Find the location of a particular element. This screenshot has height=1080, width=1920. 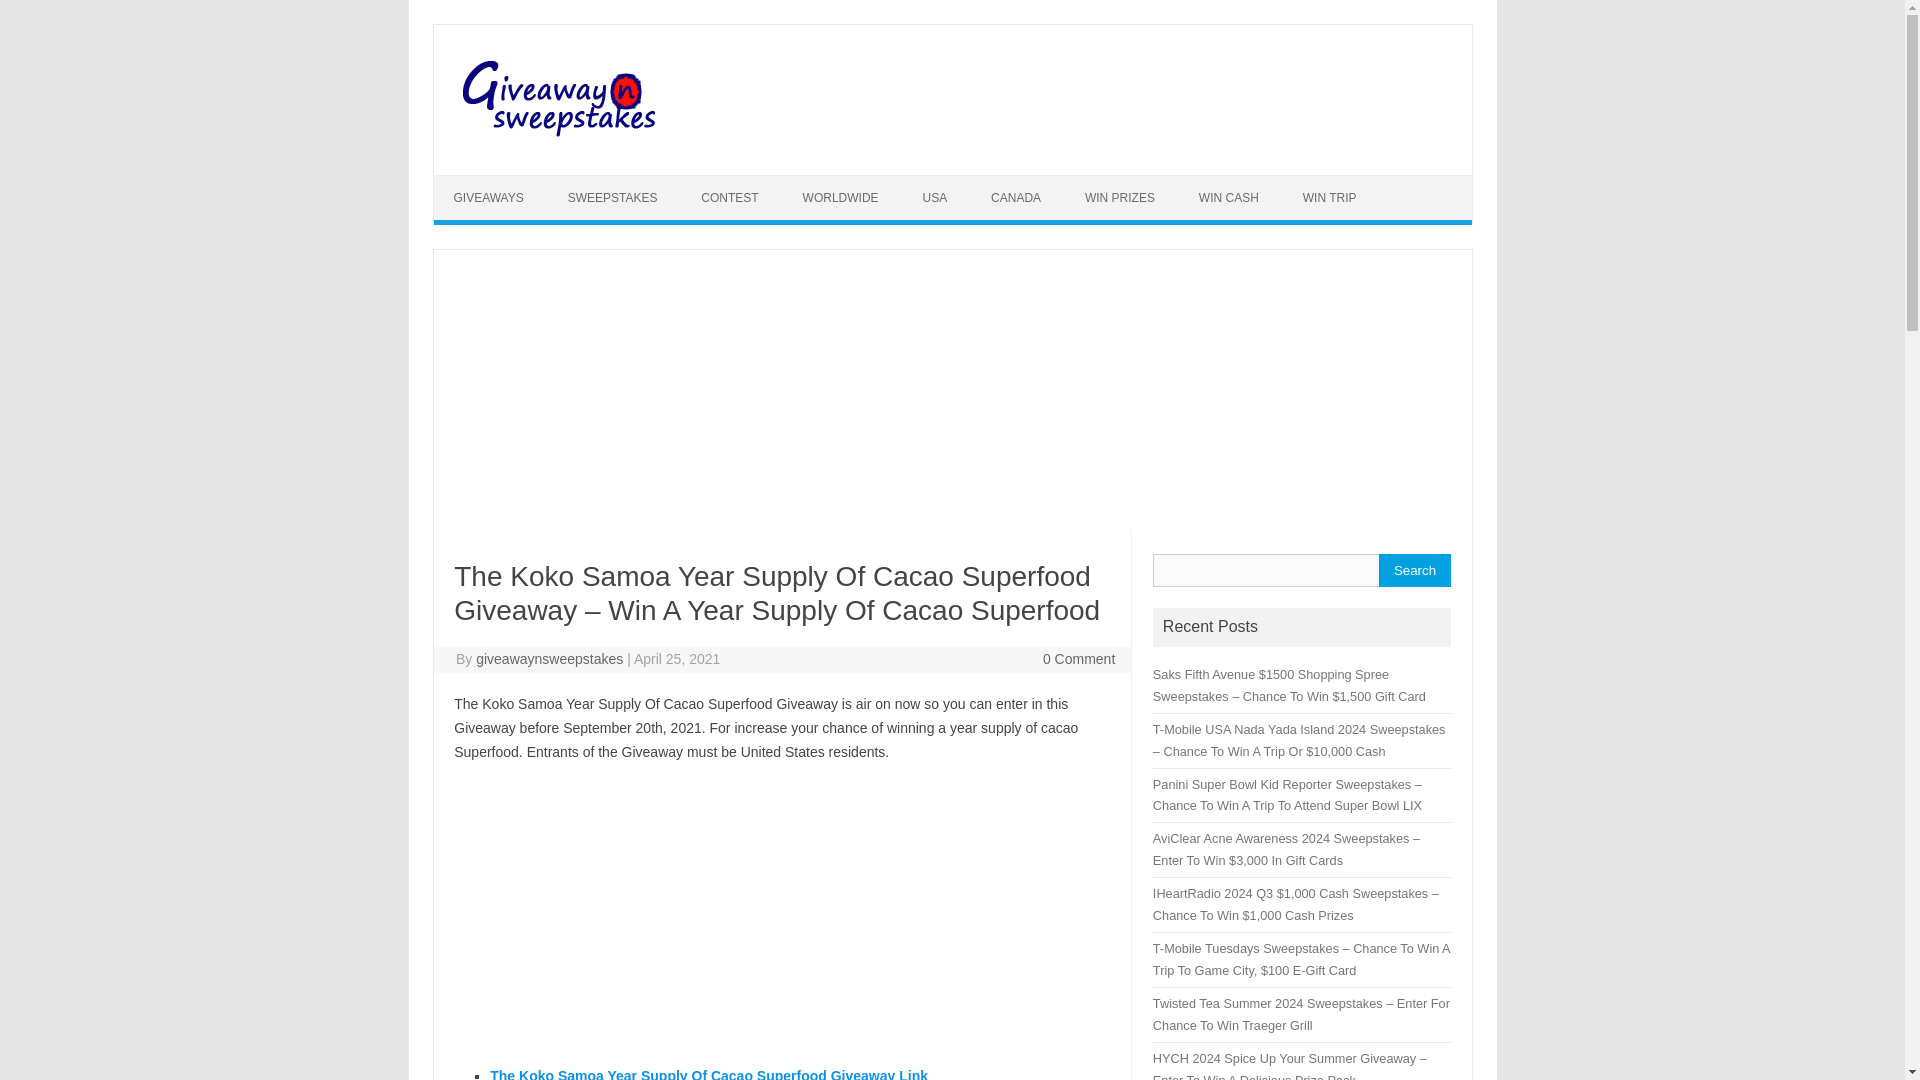

WIN TRIP is located at coordinates (1329, 198).